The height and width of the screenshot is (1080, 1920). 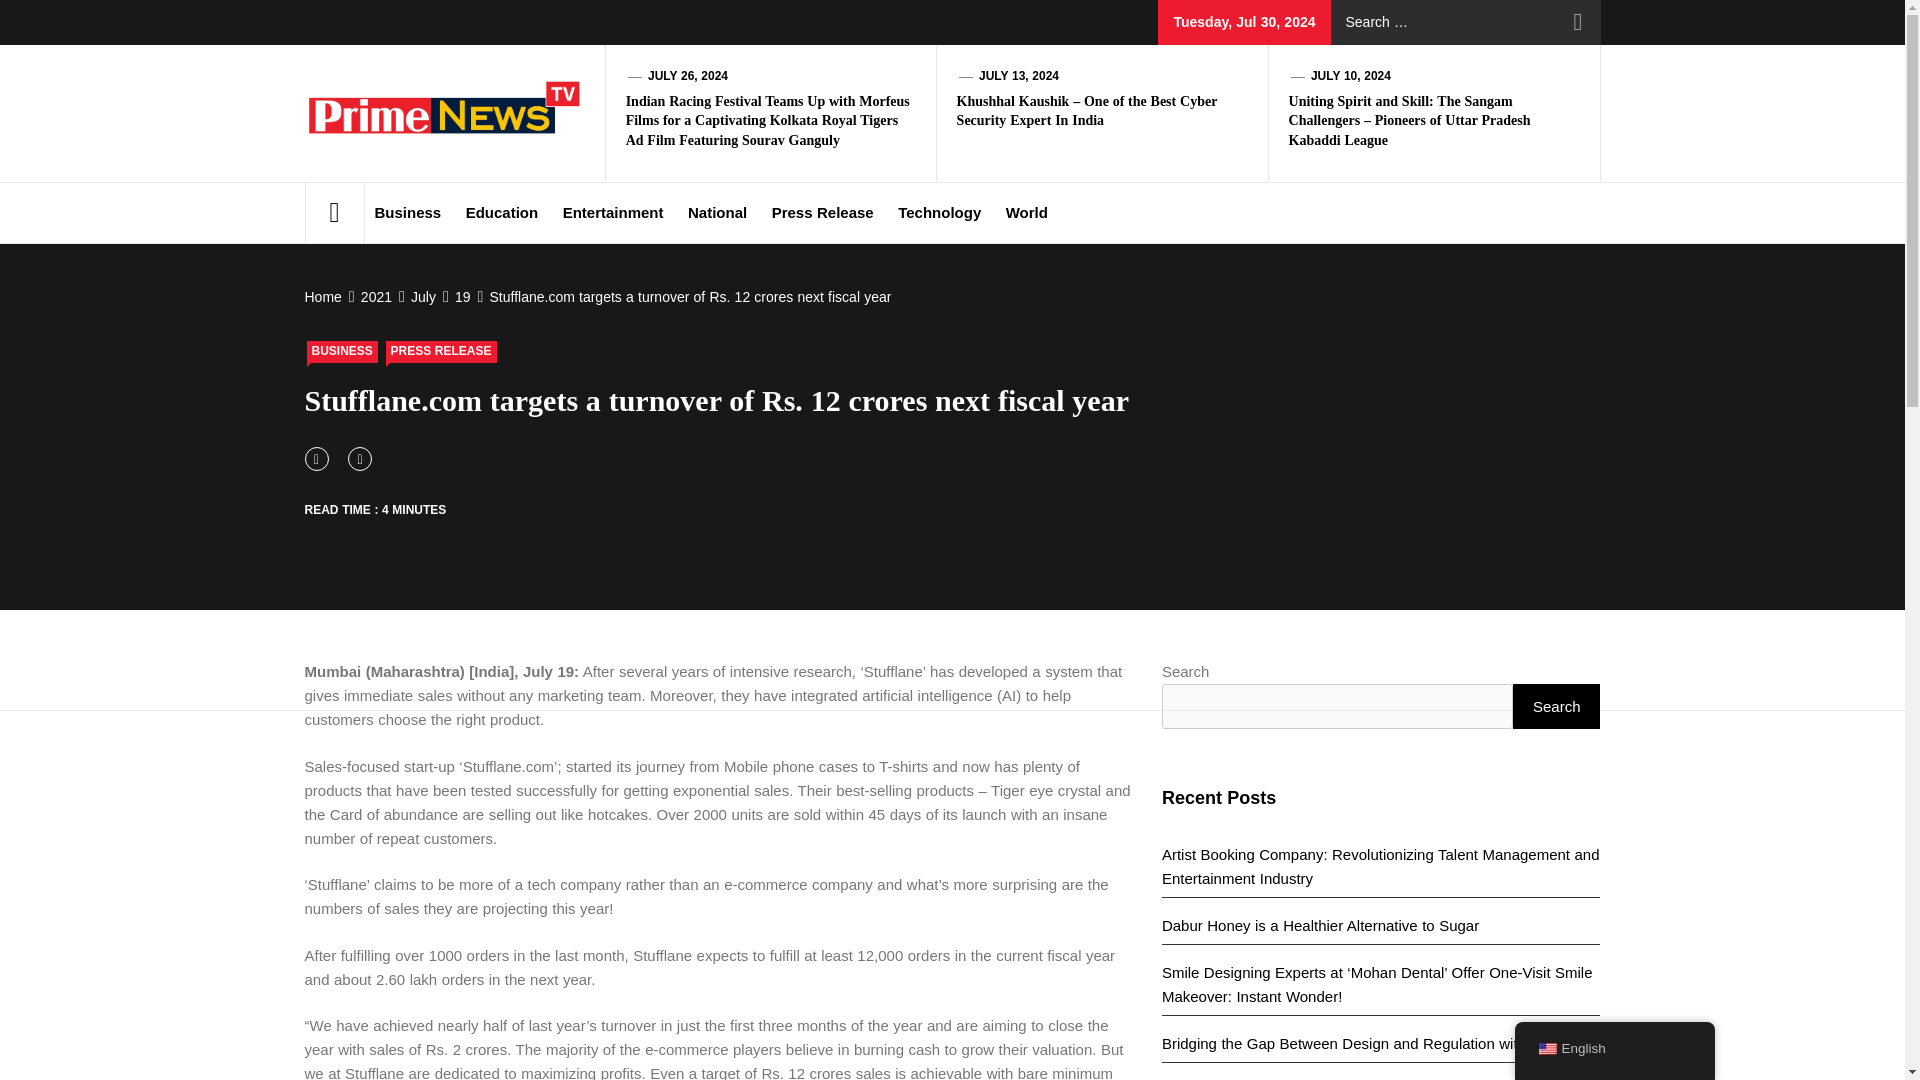 What do you see at coordinates (1578, 22) in the screenshot?
I see `Search` at bounding box center [1578, 22].